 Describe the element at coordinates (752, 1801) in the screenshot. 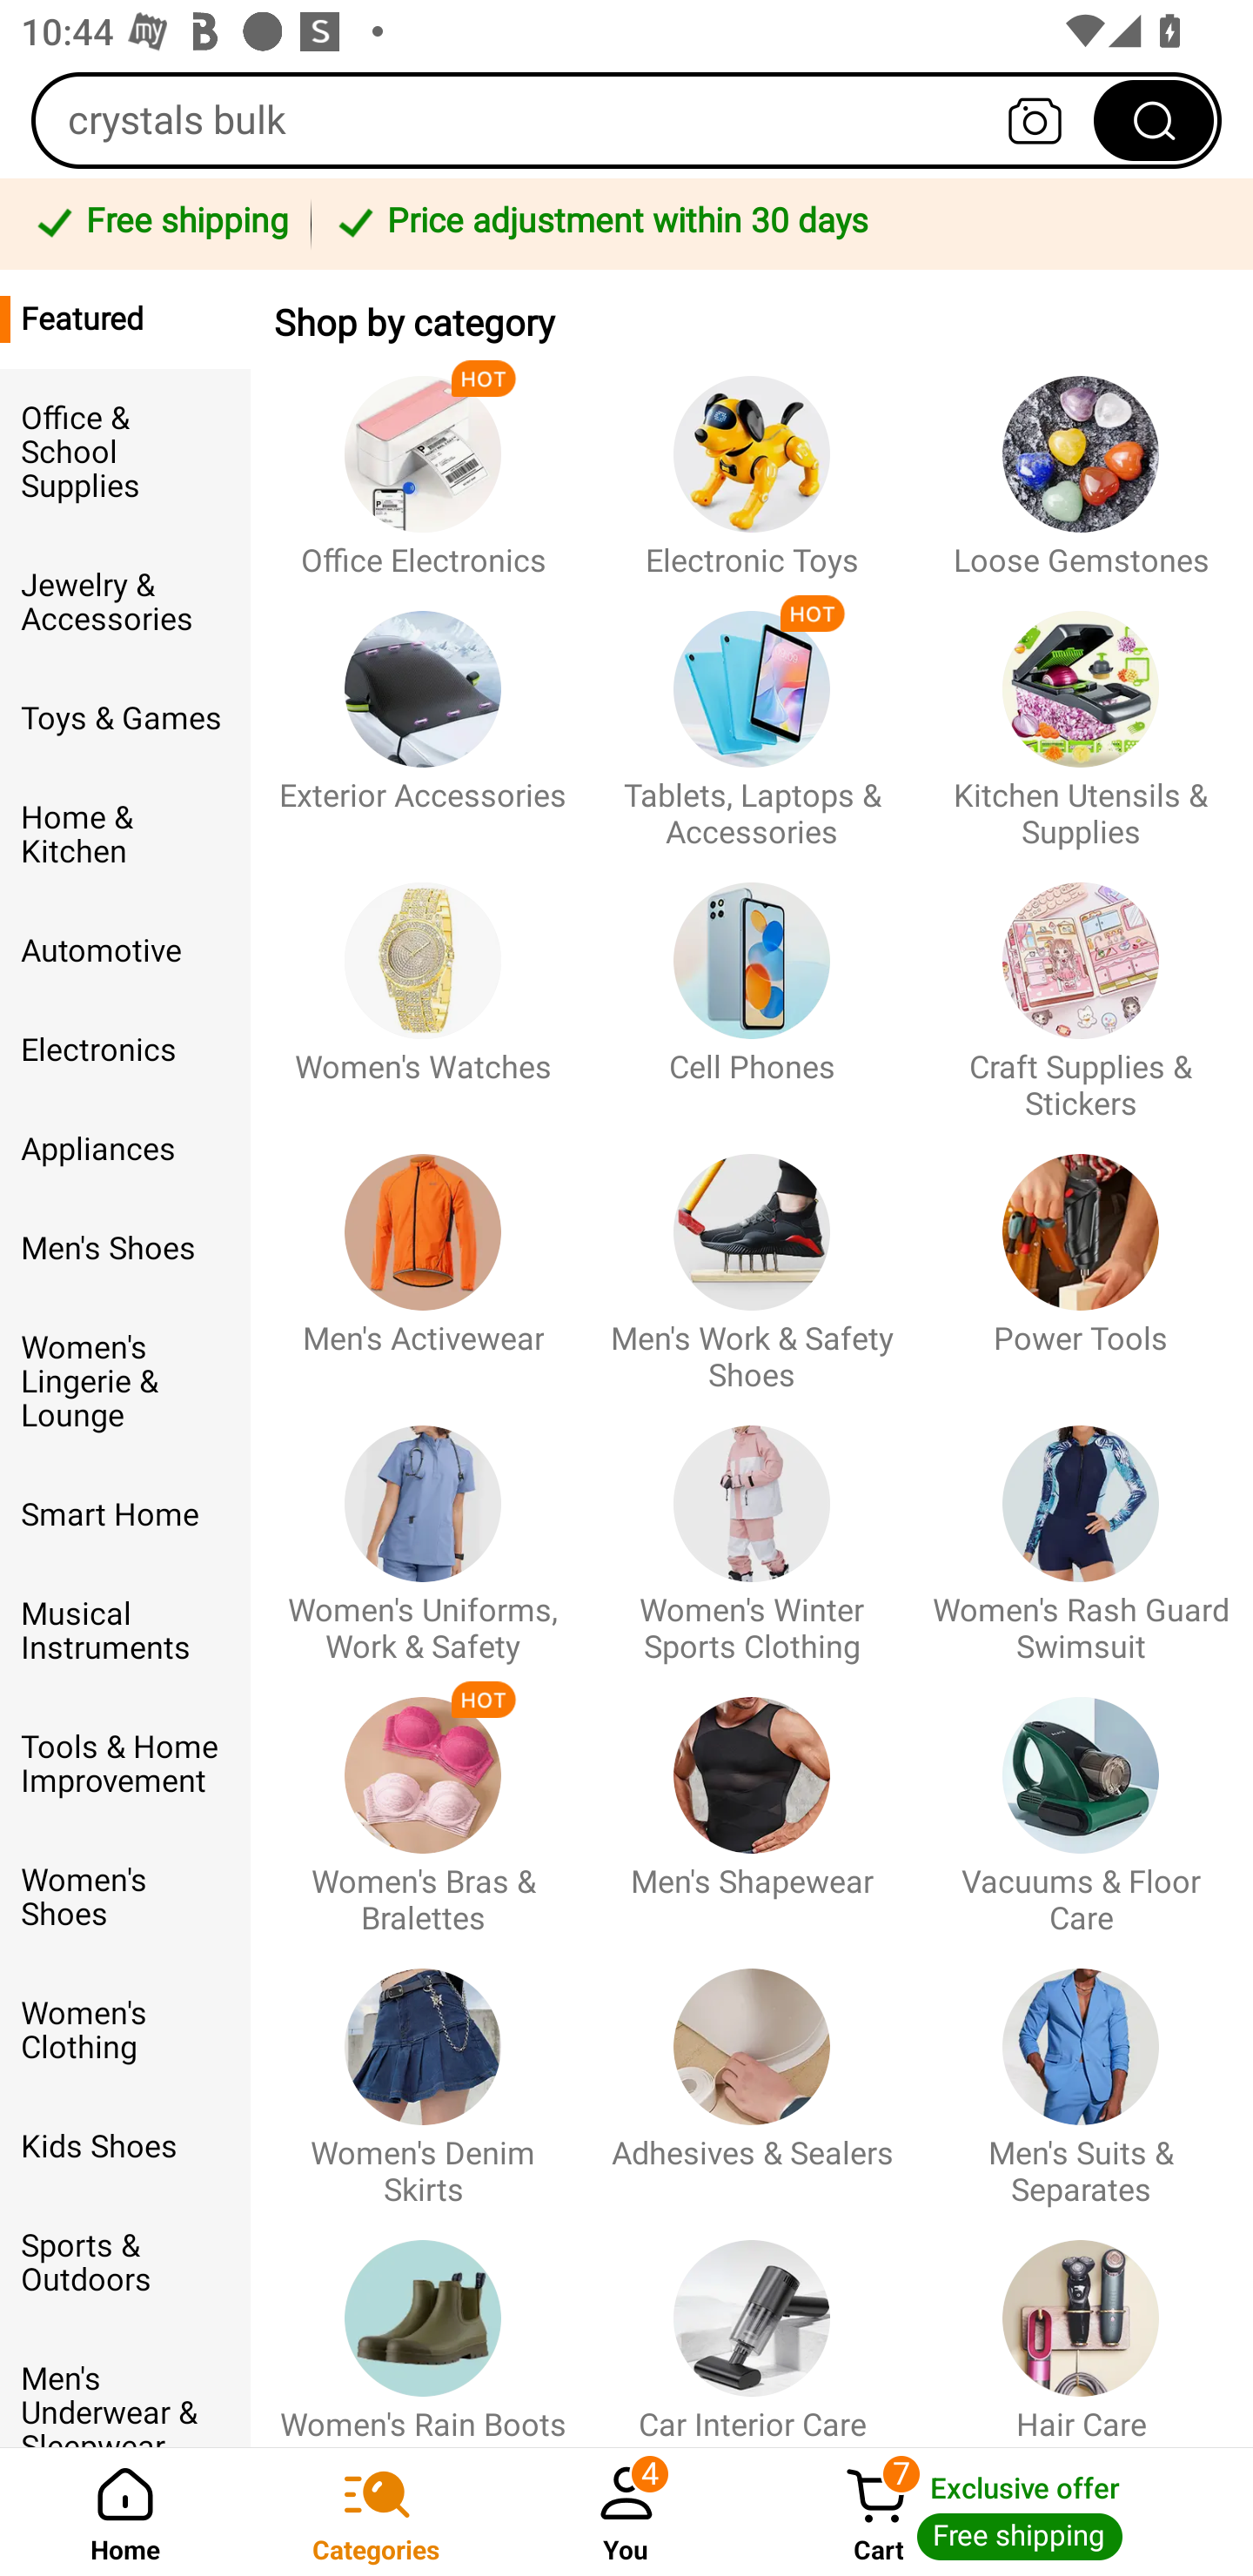

I see `Men's Shapewear` at that location.